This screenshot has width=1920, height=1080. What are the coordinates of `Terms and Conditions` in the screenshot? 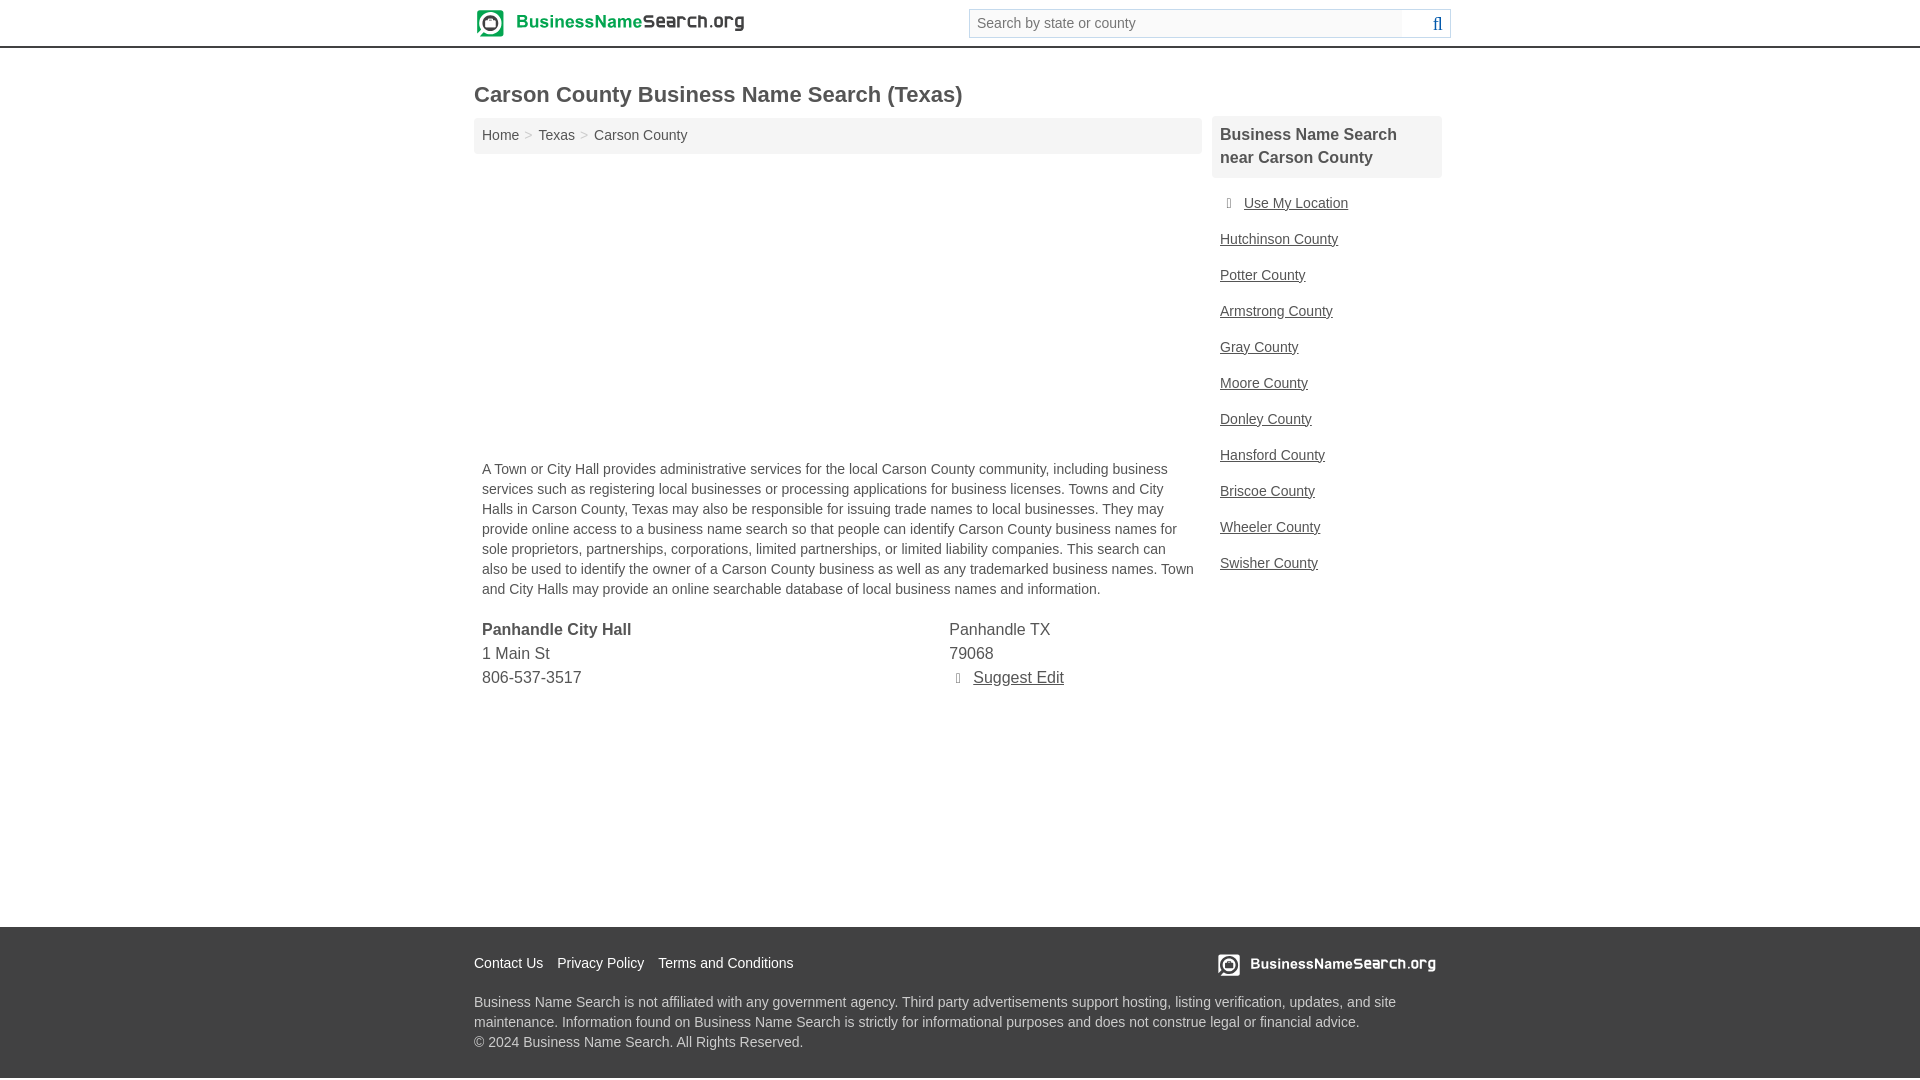 It's located at (730, 964).